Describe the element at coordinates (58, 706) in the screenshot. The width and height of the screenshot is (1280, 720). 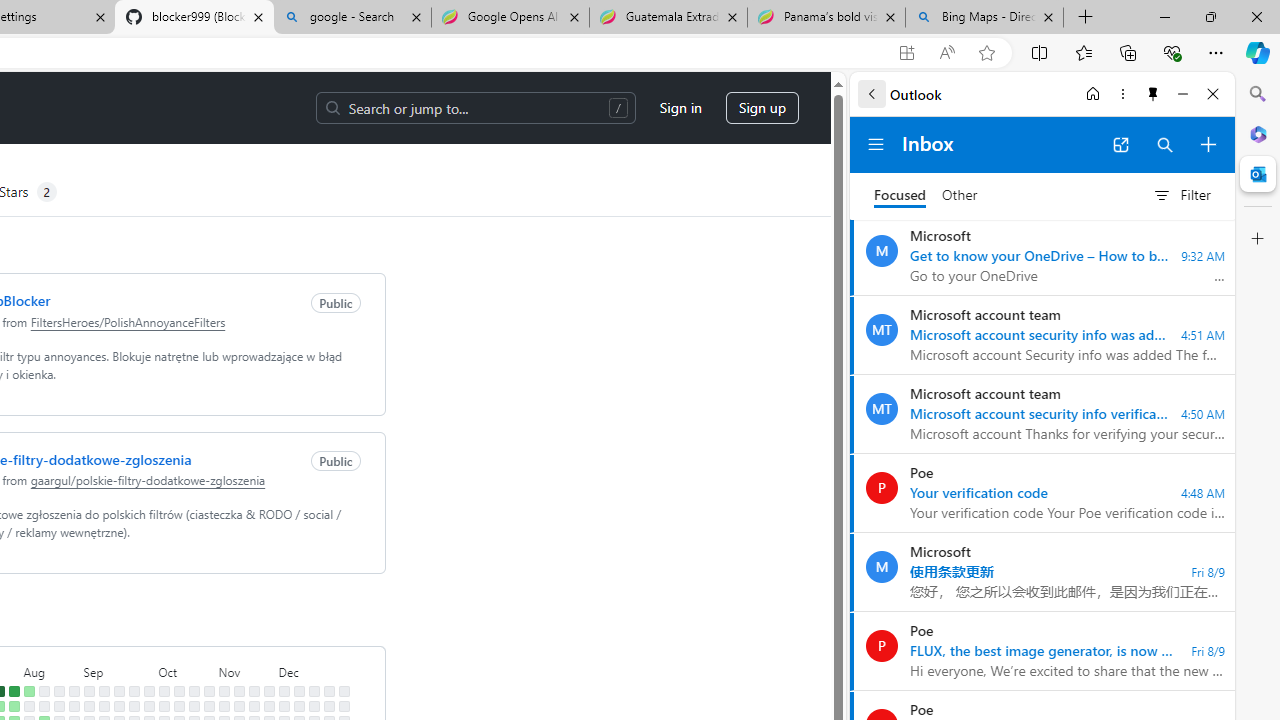
I see `No contributions on August 19th.` at that location.